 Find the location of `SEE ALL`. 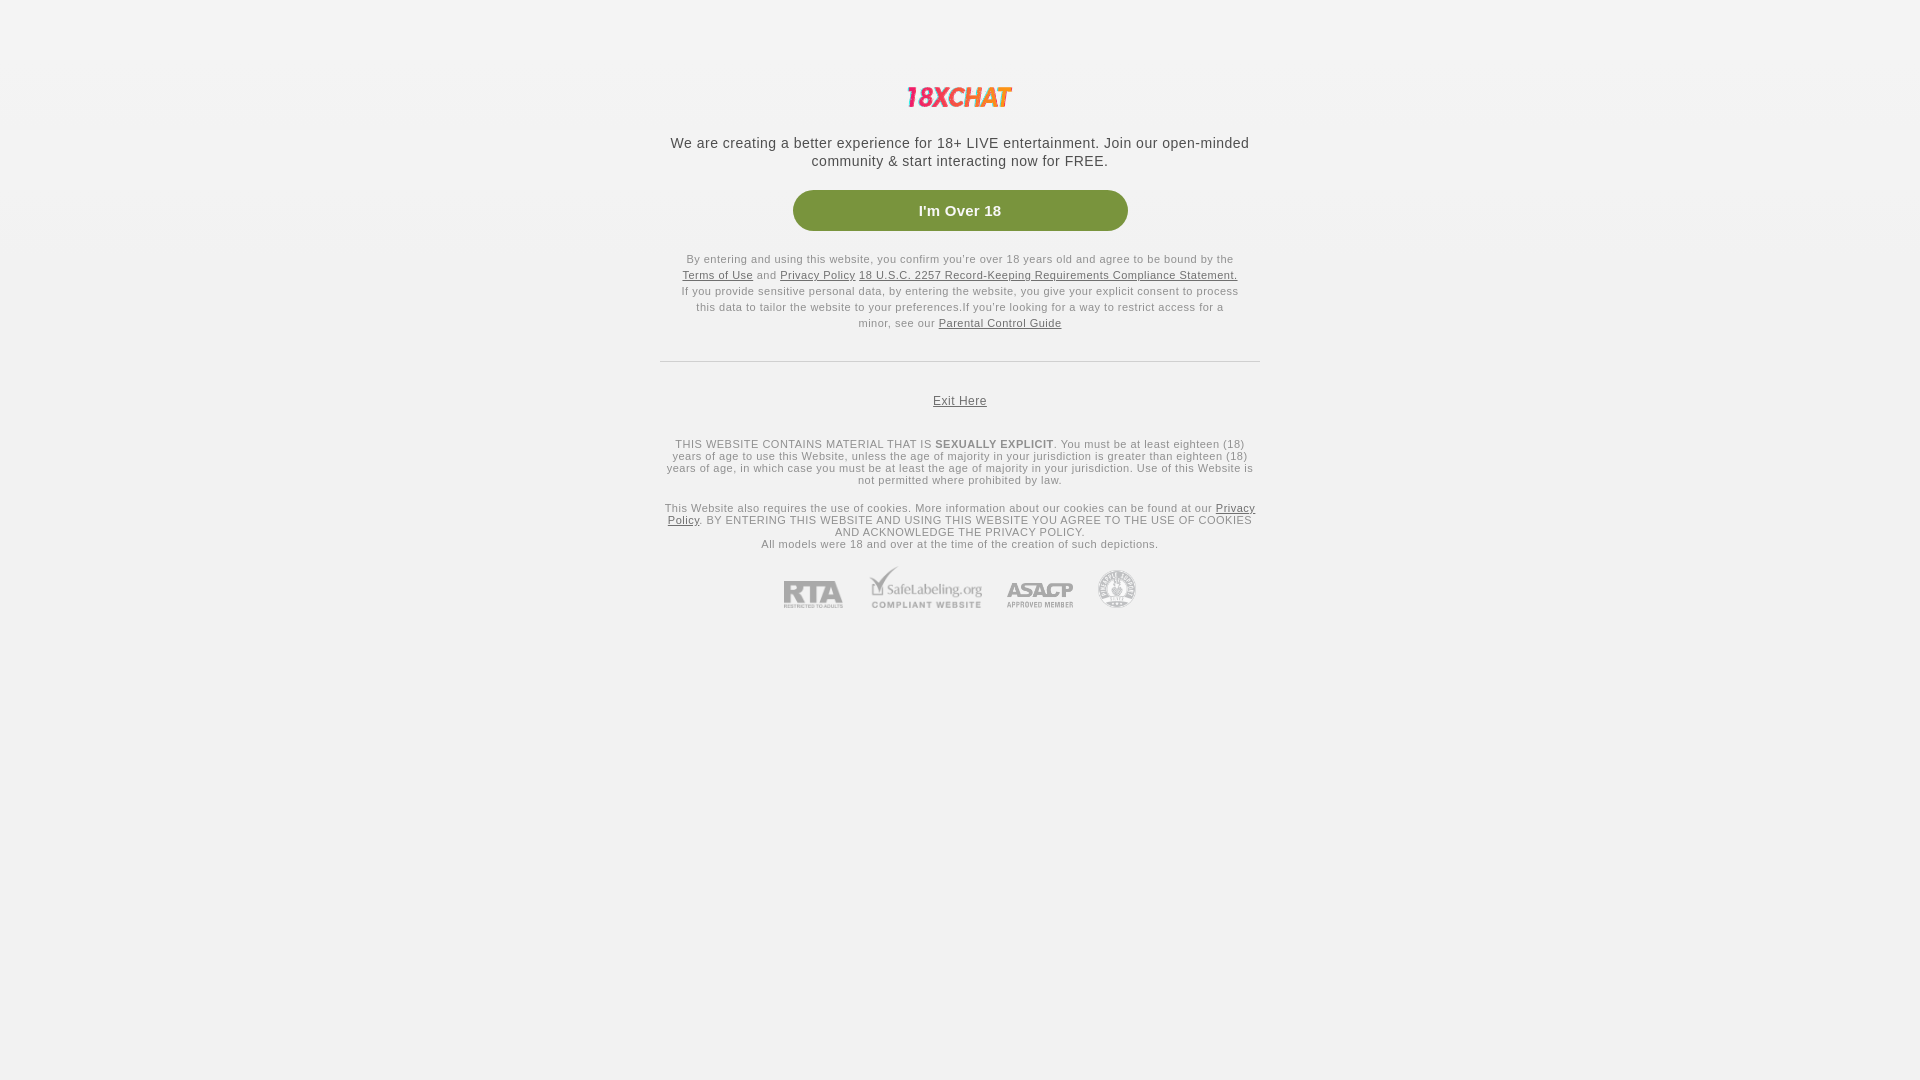

SEE ALL is located at coordinates (1779, 202).